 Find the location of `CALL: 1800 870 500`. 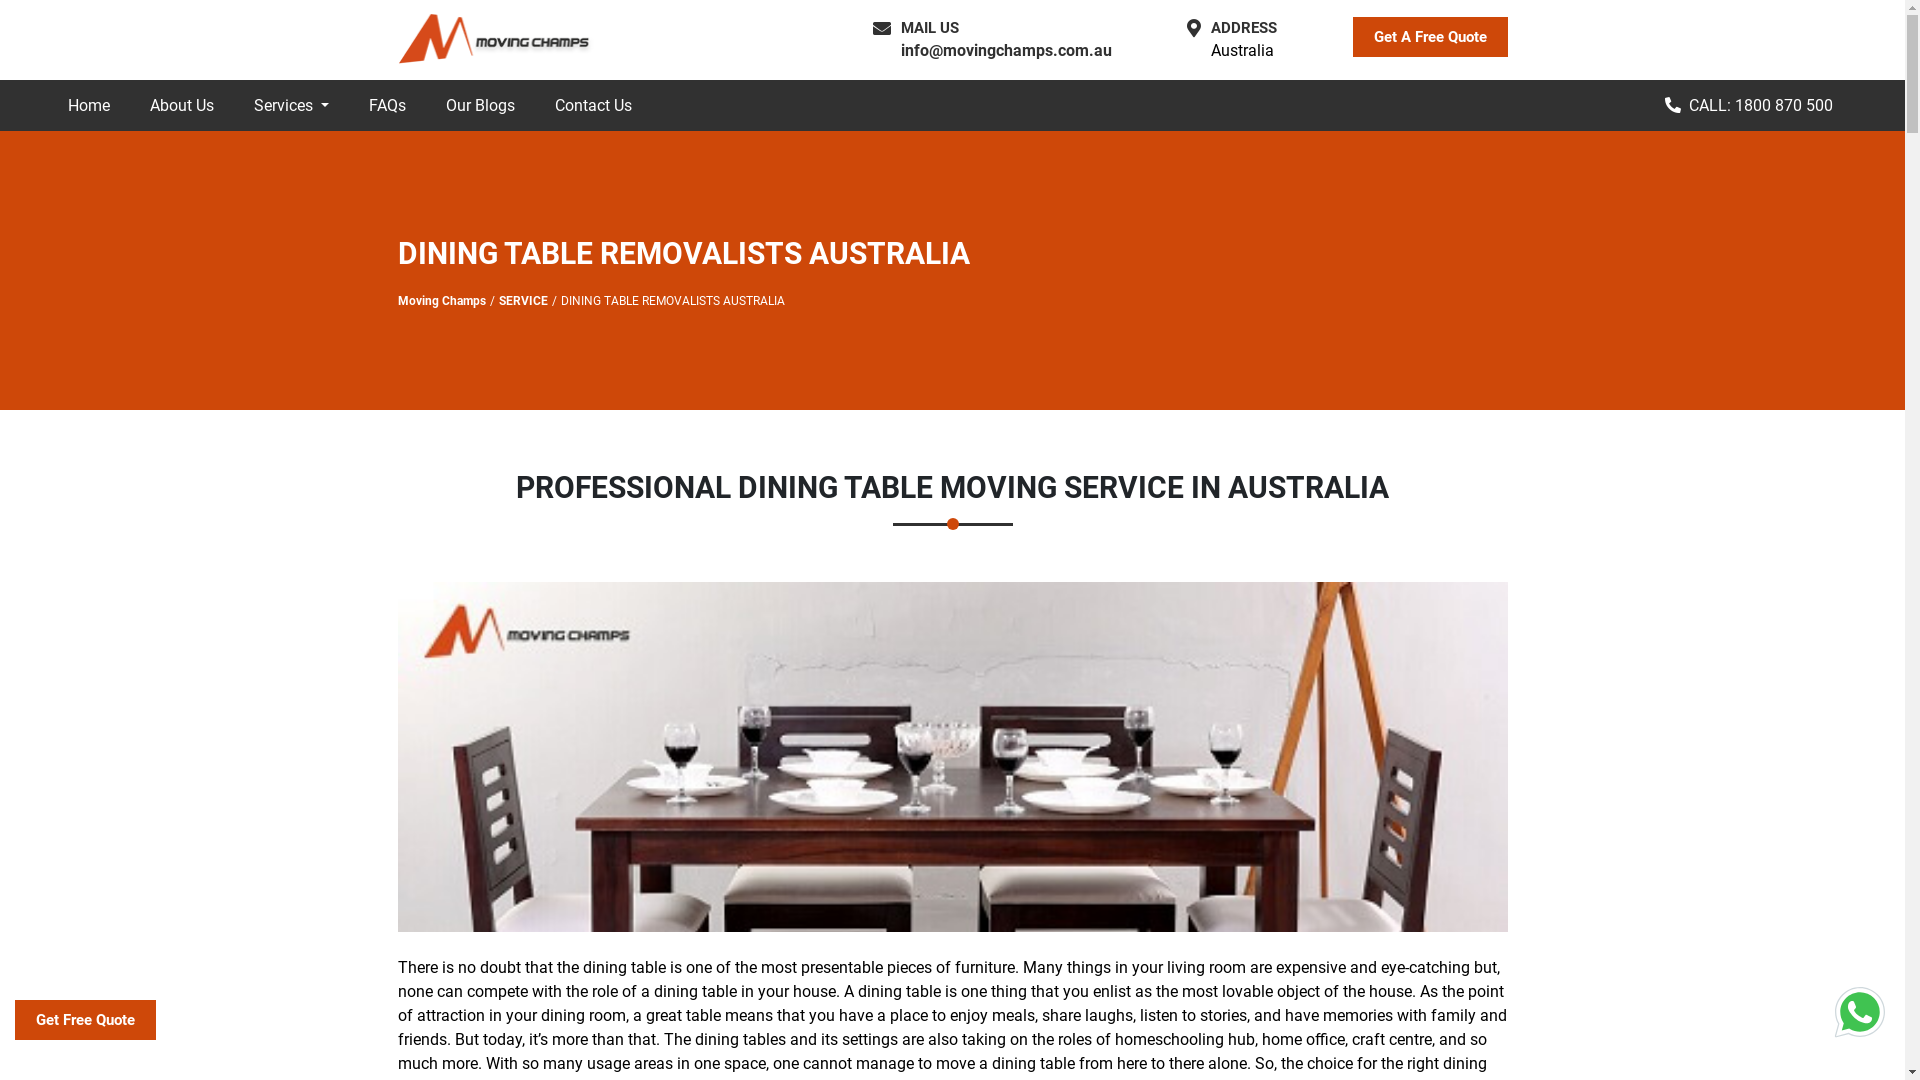

CALL: 1800 870 500 is located at coordinates (1749, 106).